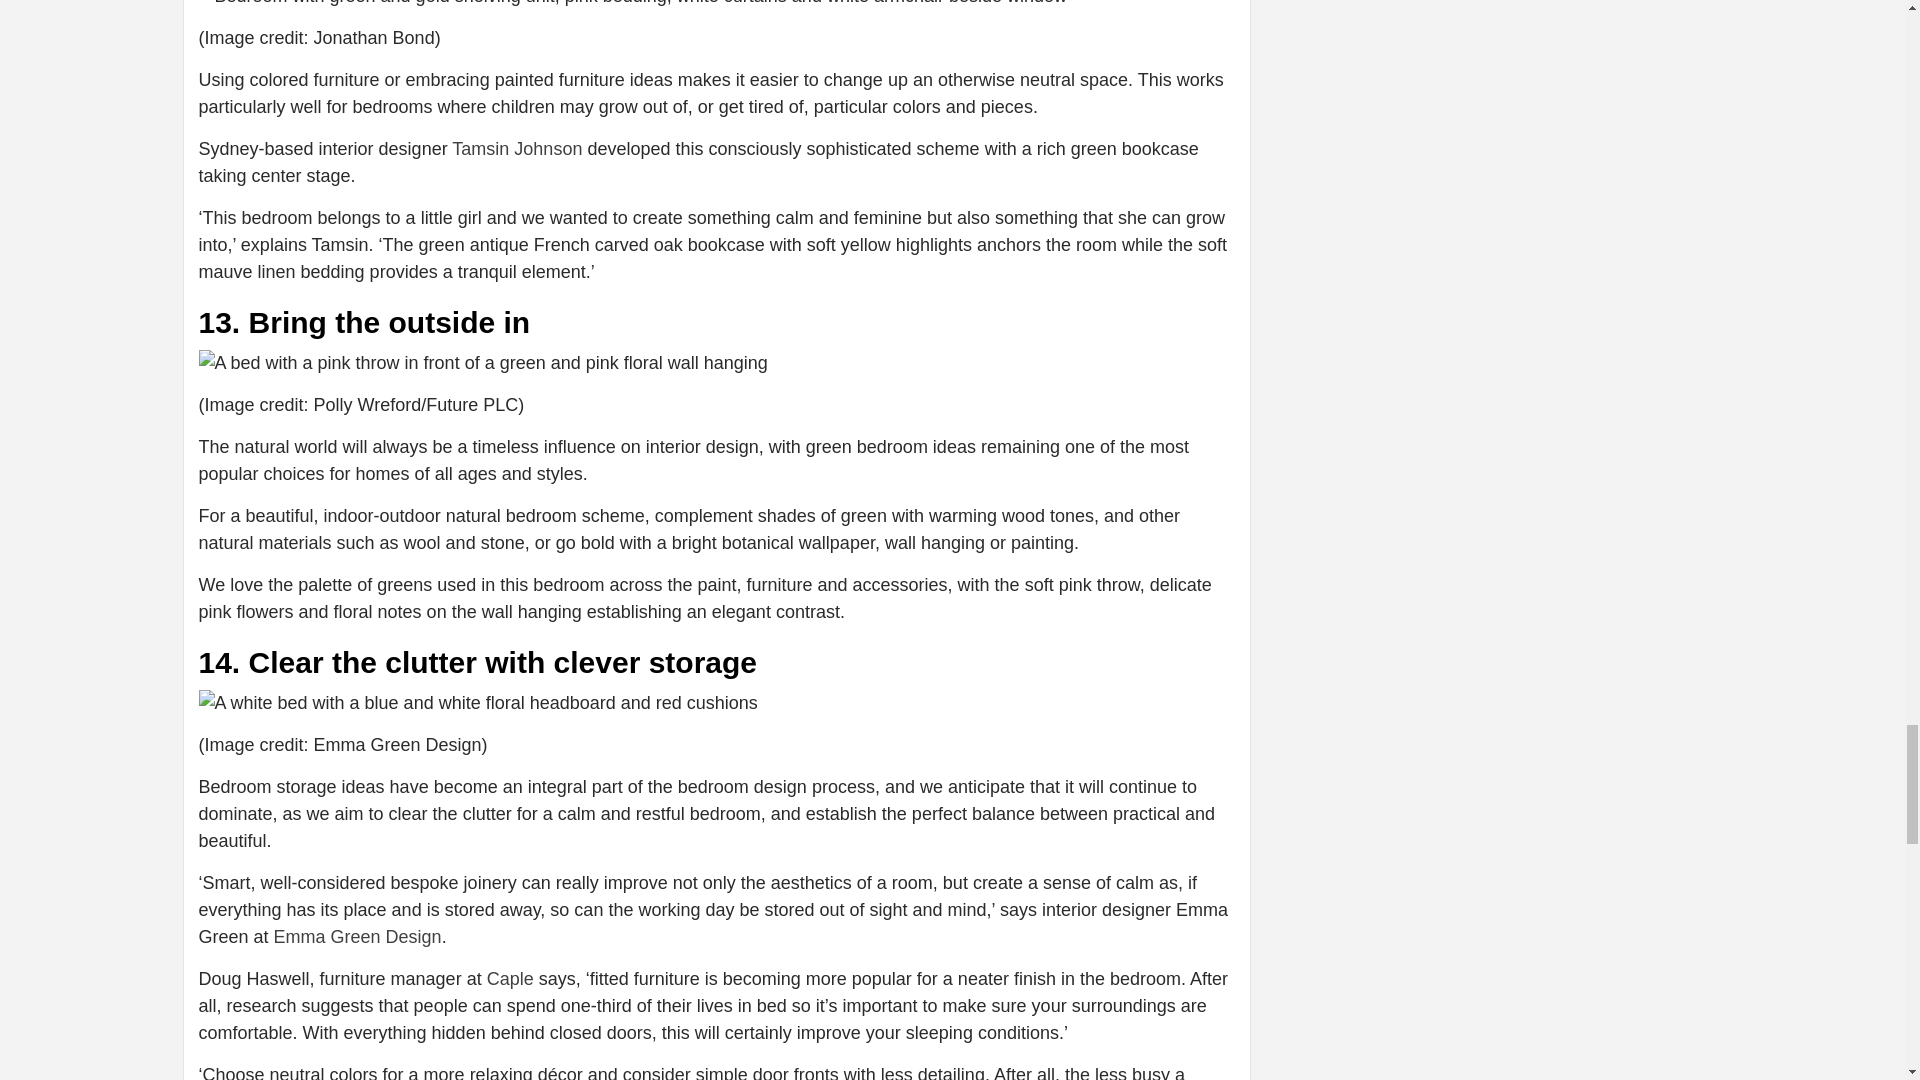 This screenshot has width=1920, height=1080. I want to click on Emma Green Design, so click(358, 936).